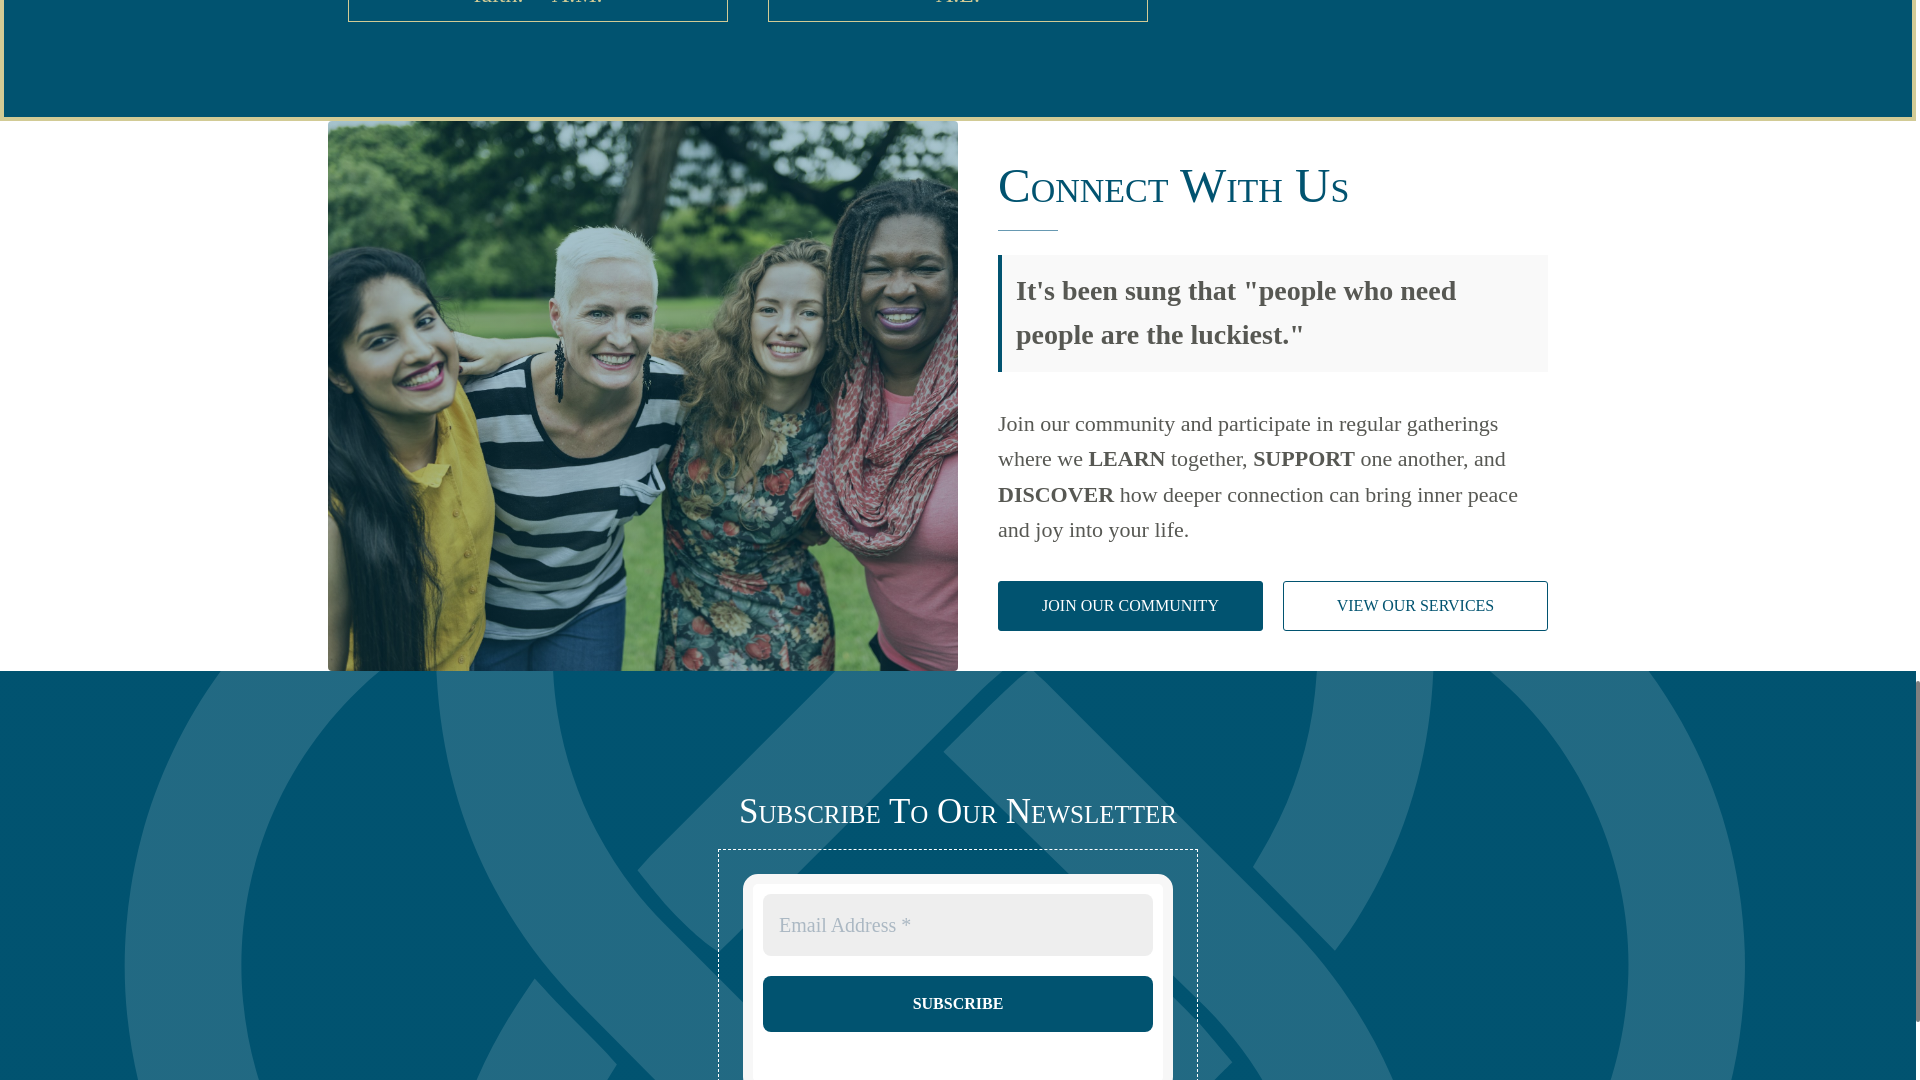 The height and width of the screenshot is (1080, 1920). What do you see at coordinates (1414, 606) in the screenshot?
I see `VIEW OUR SERVICES` at bounding box center [1414, 606].